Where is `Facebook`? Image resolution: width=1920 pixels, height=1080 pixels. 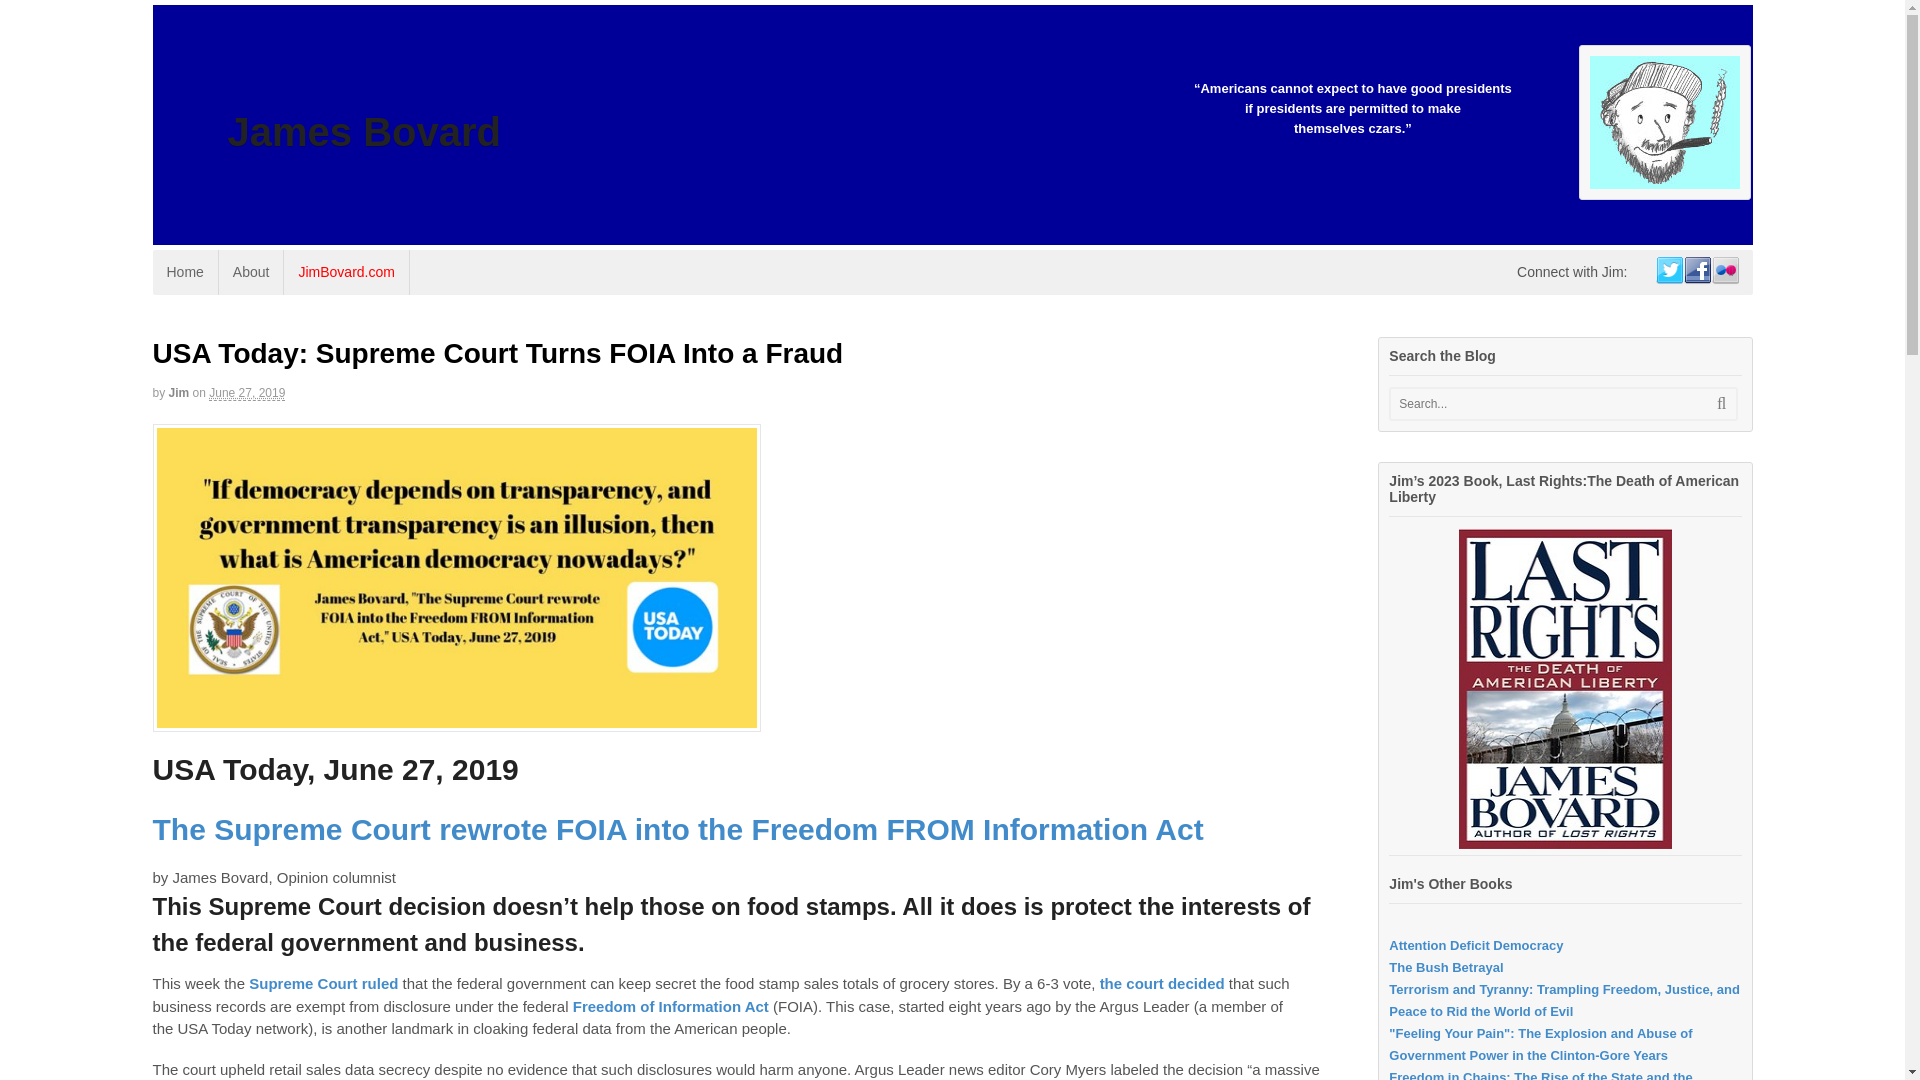
Facebook is located at coordinates (1696, 271).